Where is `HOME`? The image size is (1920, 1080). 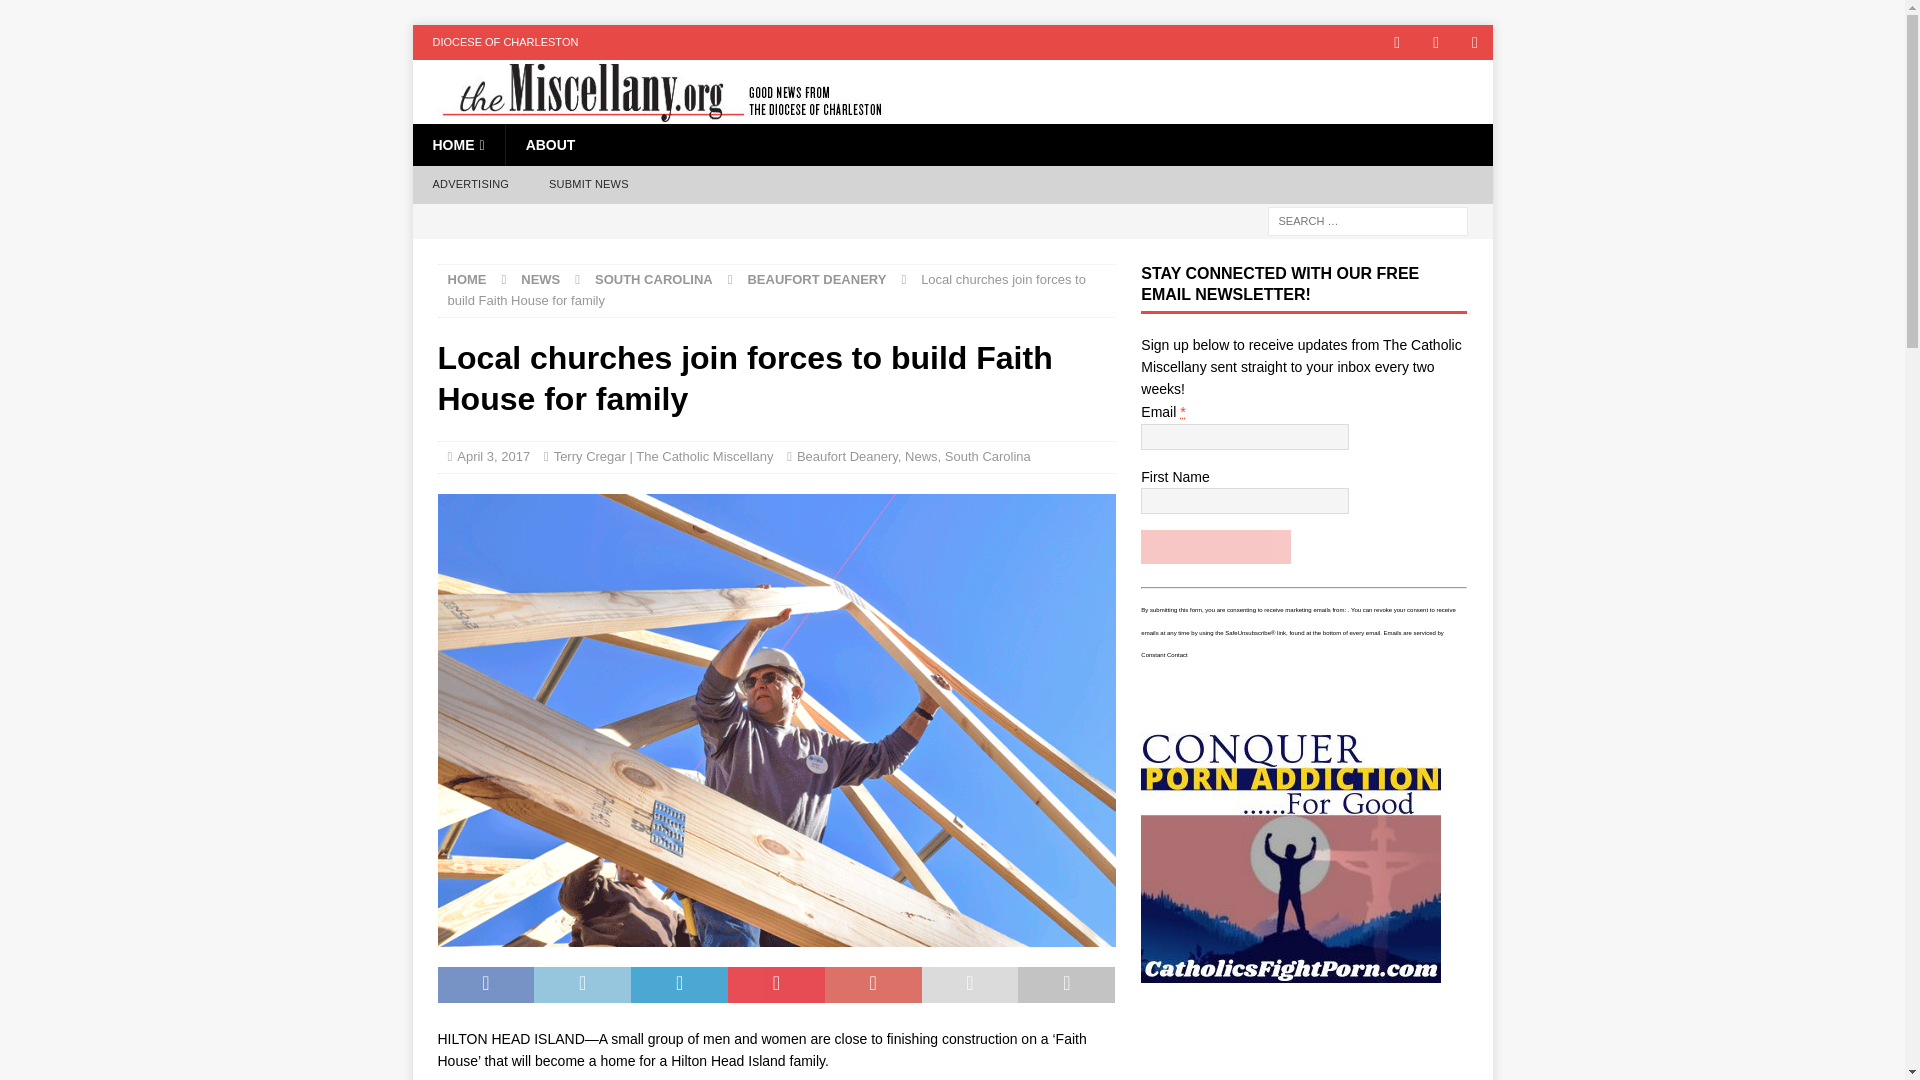 HOME is located at coordinates (467, 280).